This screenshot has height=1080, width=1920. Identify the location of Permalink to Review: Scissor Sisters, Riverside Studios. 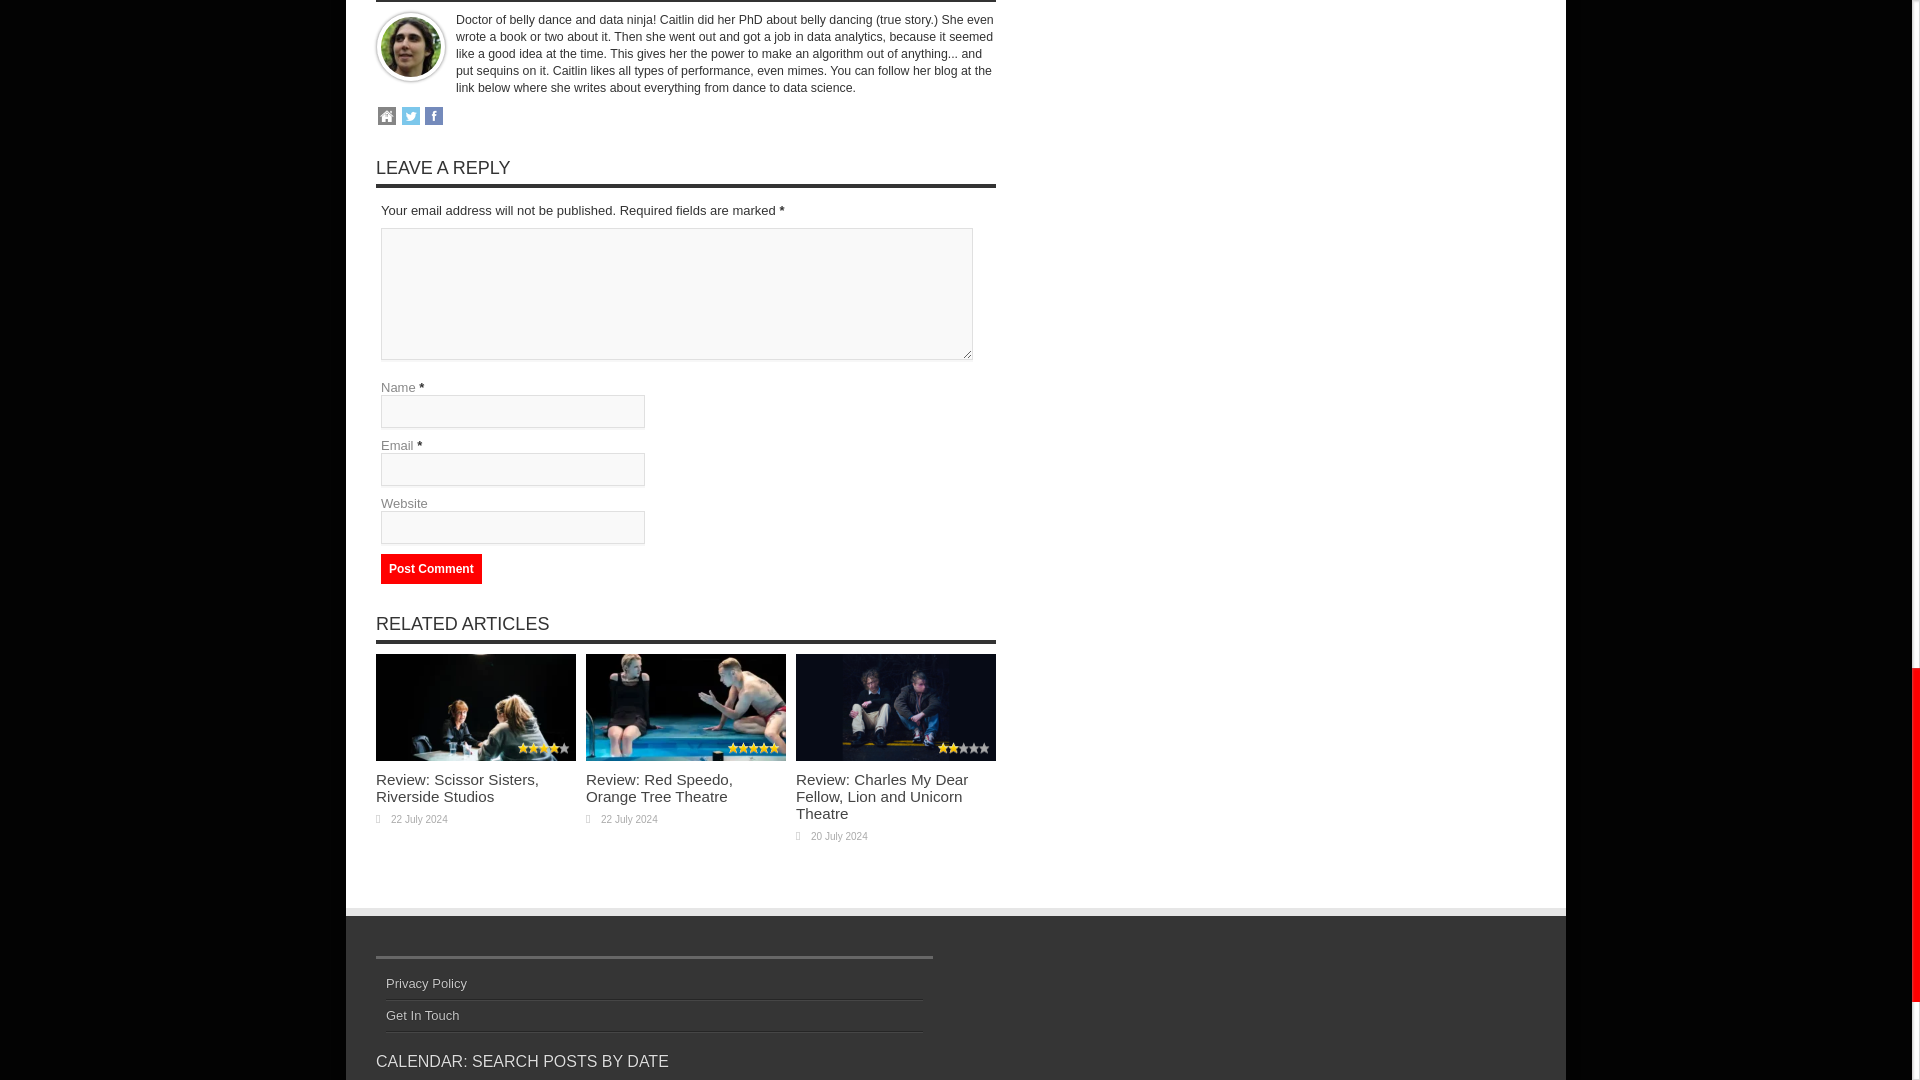
(476, 756).